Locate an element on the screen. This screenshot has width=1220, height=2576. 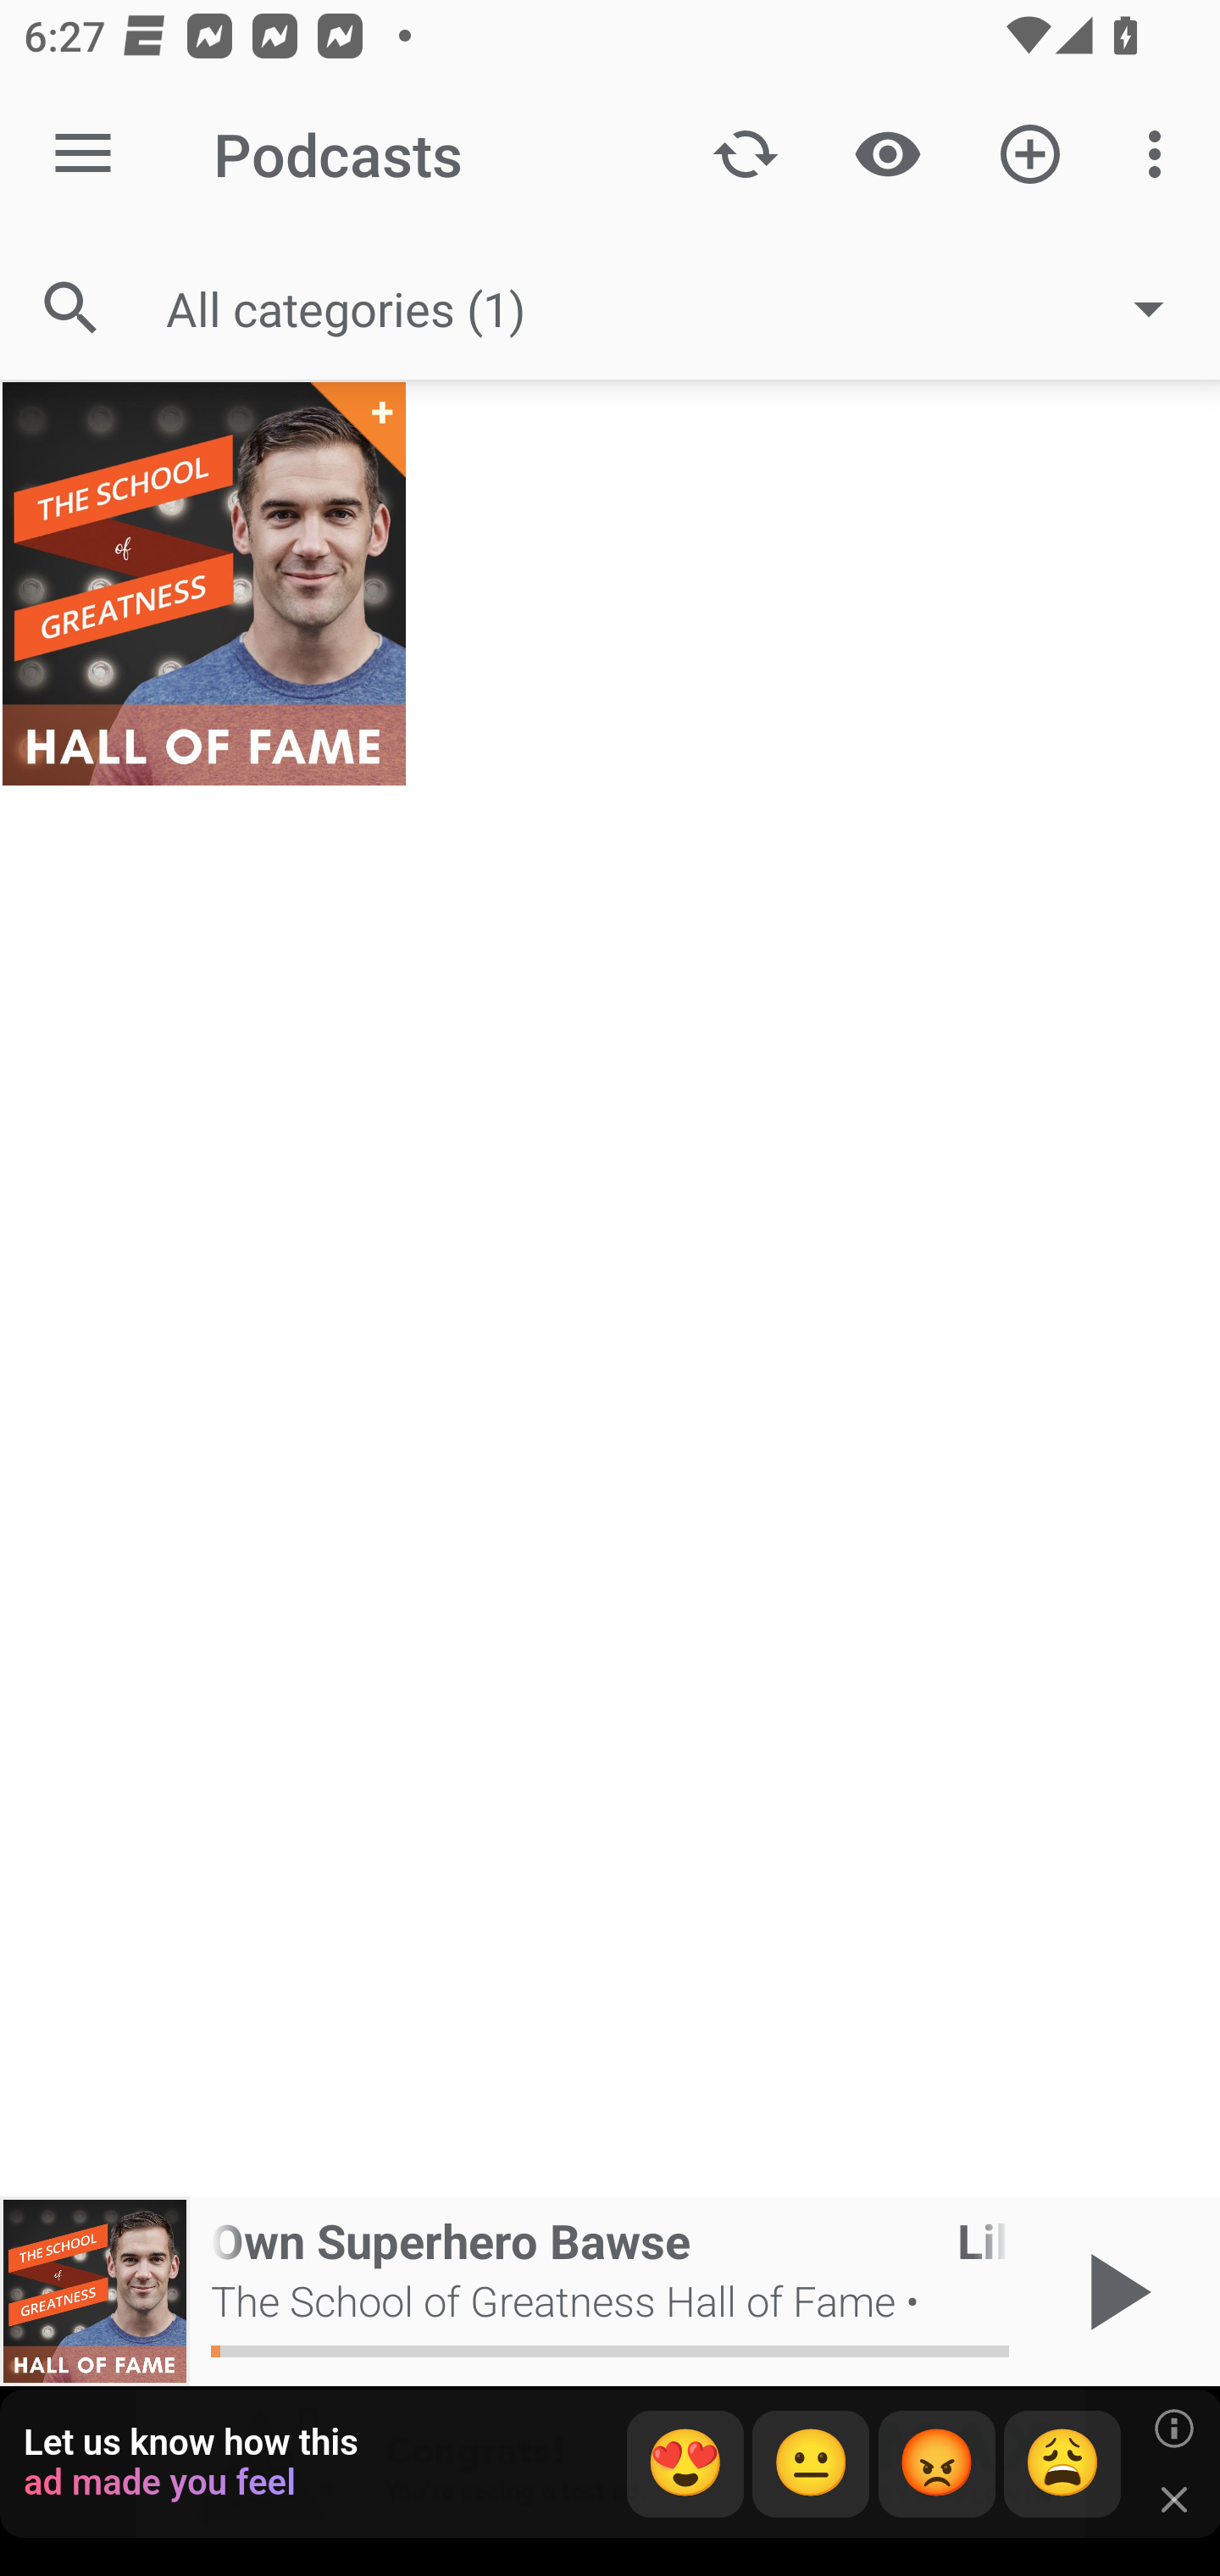
app-monetization is located at coordinates (610, 2465).